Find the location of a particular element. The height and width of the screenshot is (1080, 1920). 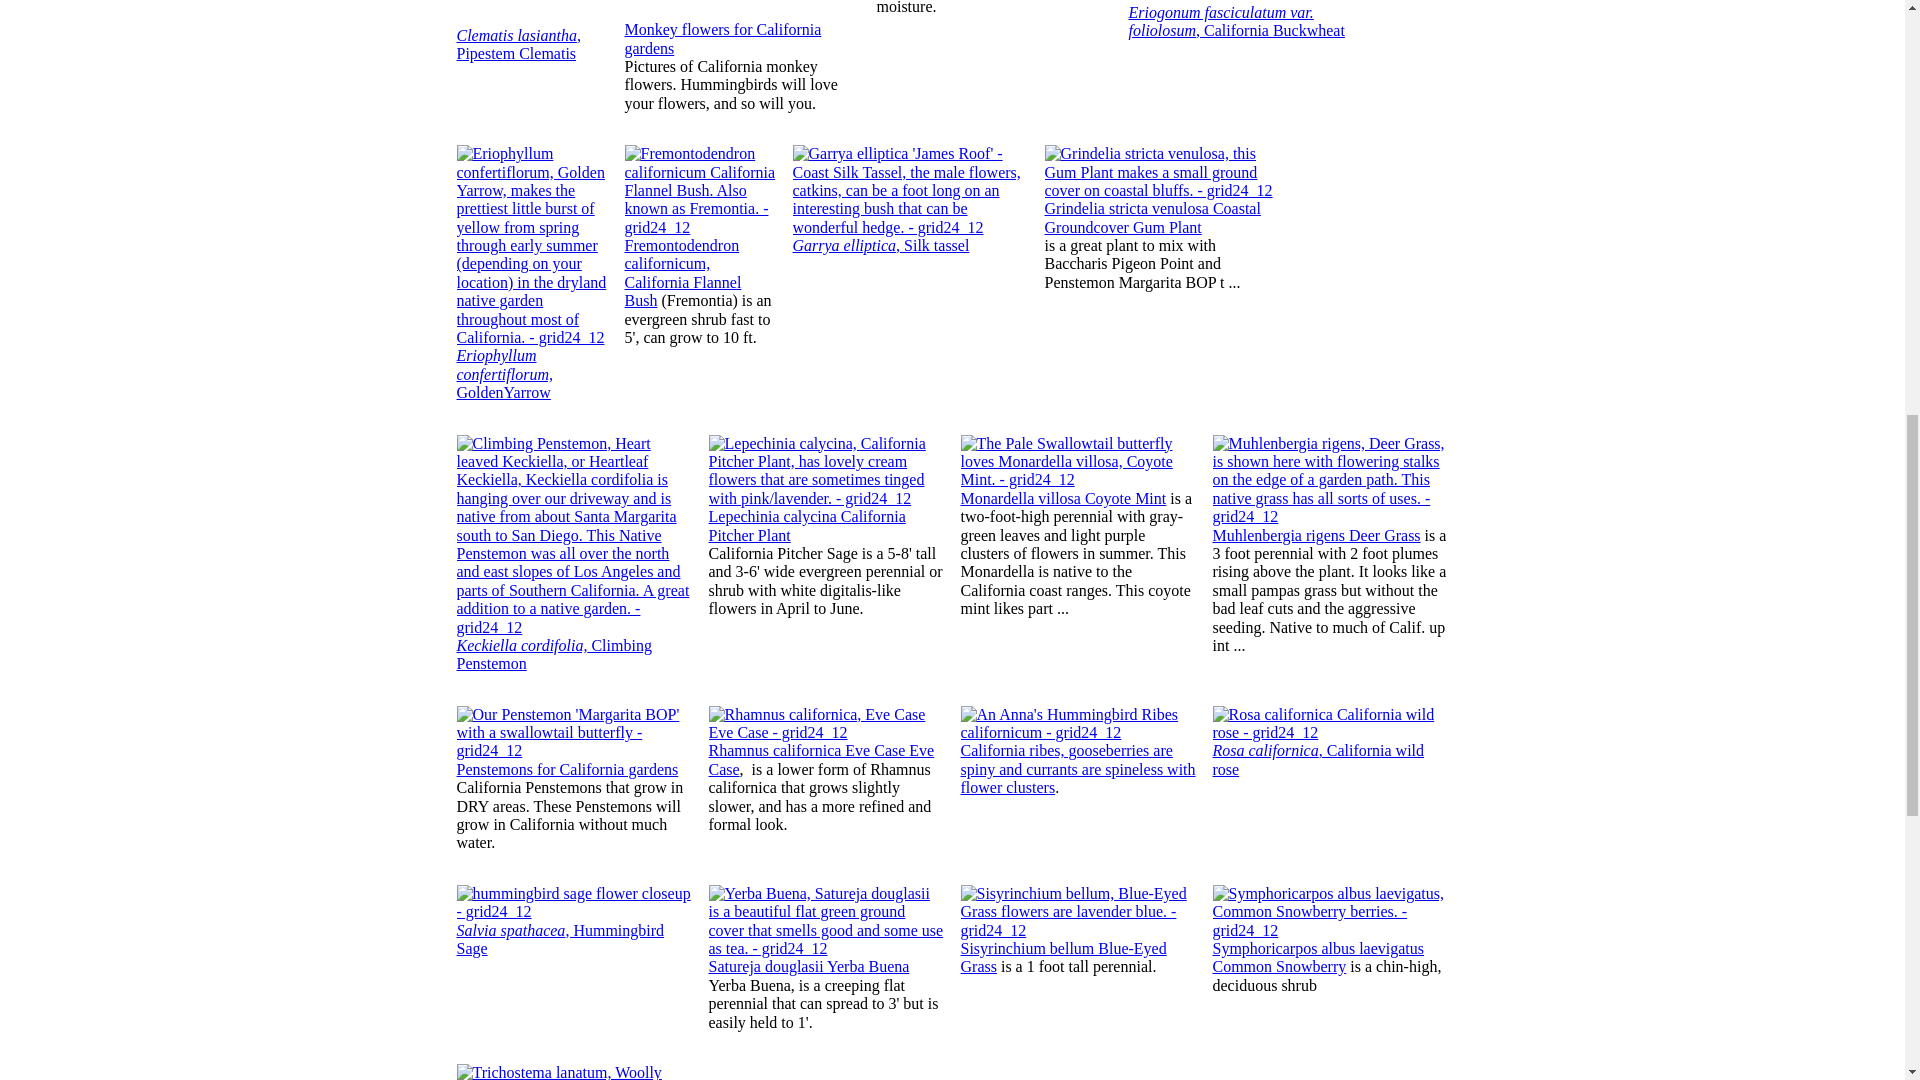

Eriogonum fasciculatum var. foliolosum, California Buckwheat is located at coordinates (1236, 31).